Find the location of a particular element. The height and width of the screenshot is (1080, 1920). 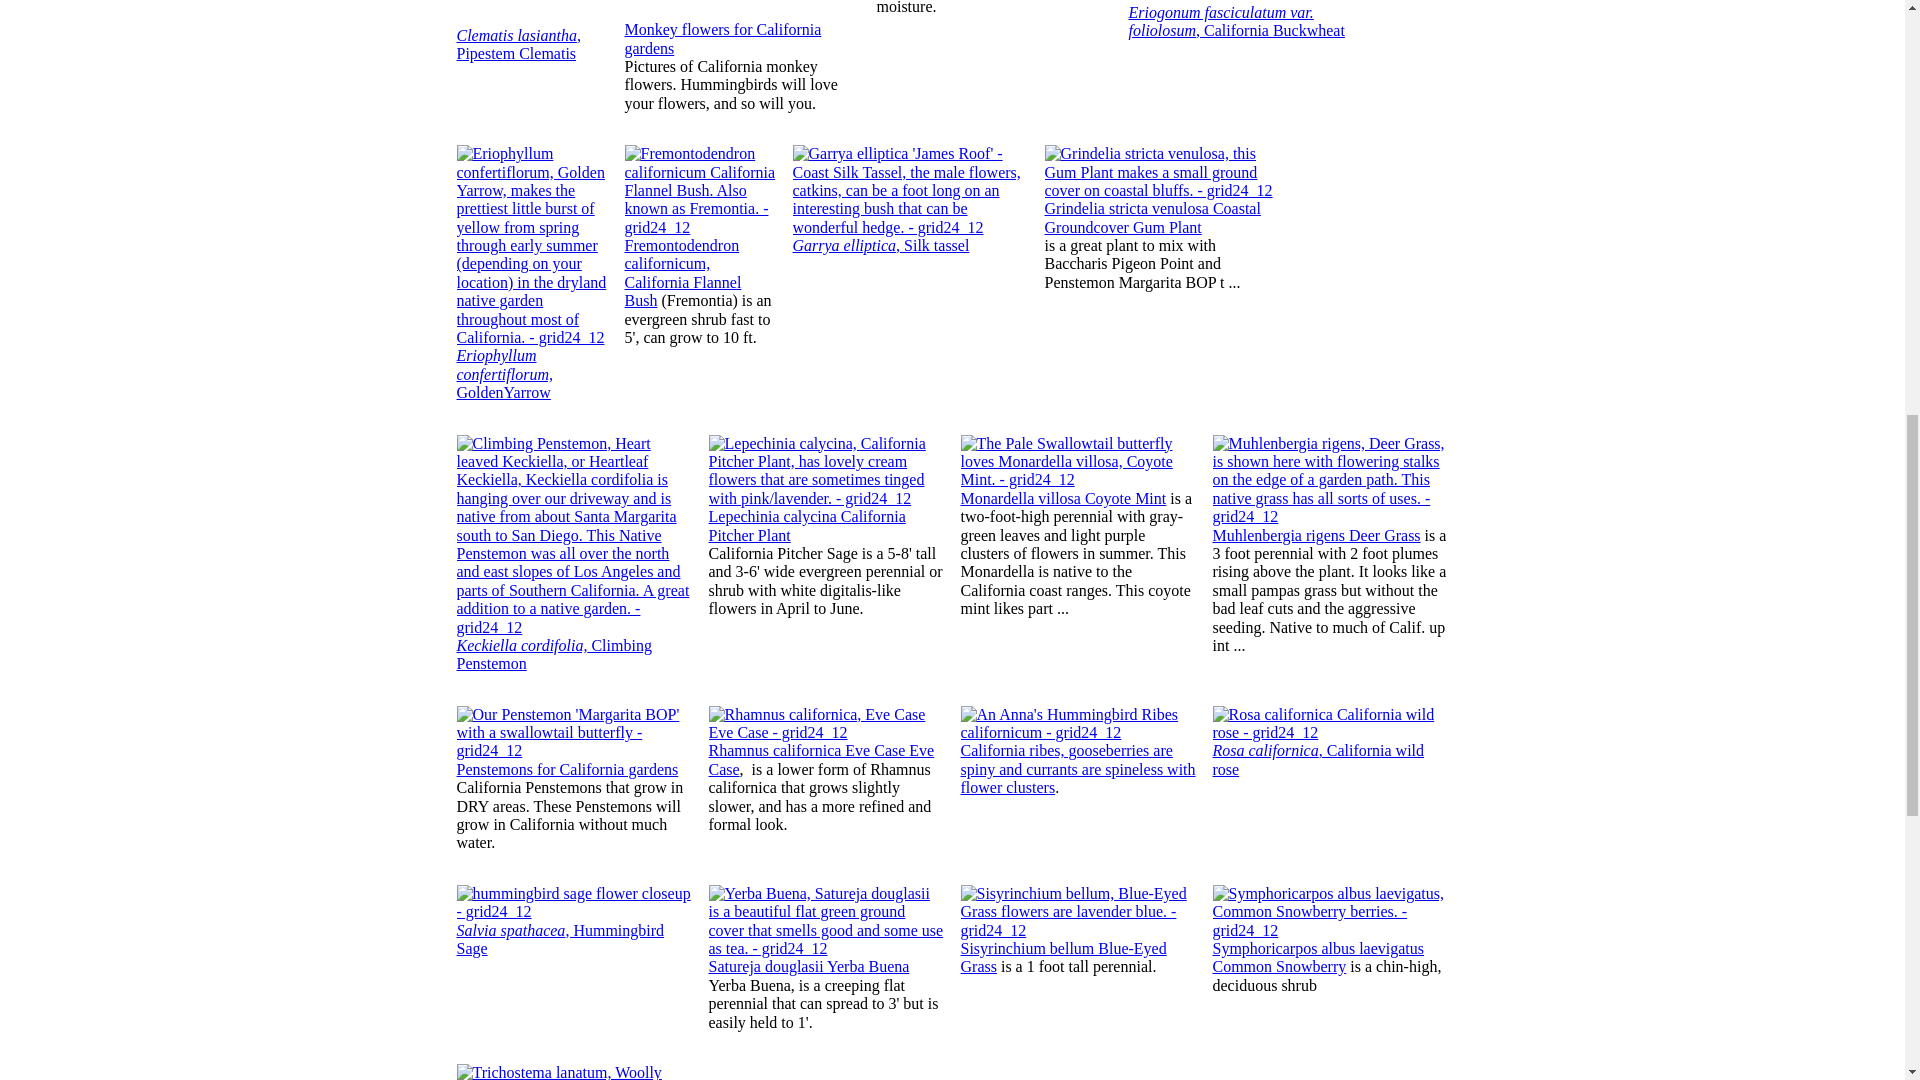

Eriogonum fasciculatum var. foliolosum, California Buckwheat is located at coordinates (1236, 31).